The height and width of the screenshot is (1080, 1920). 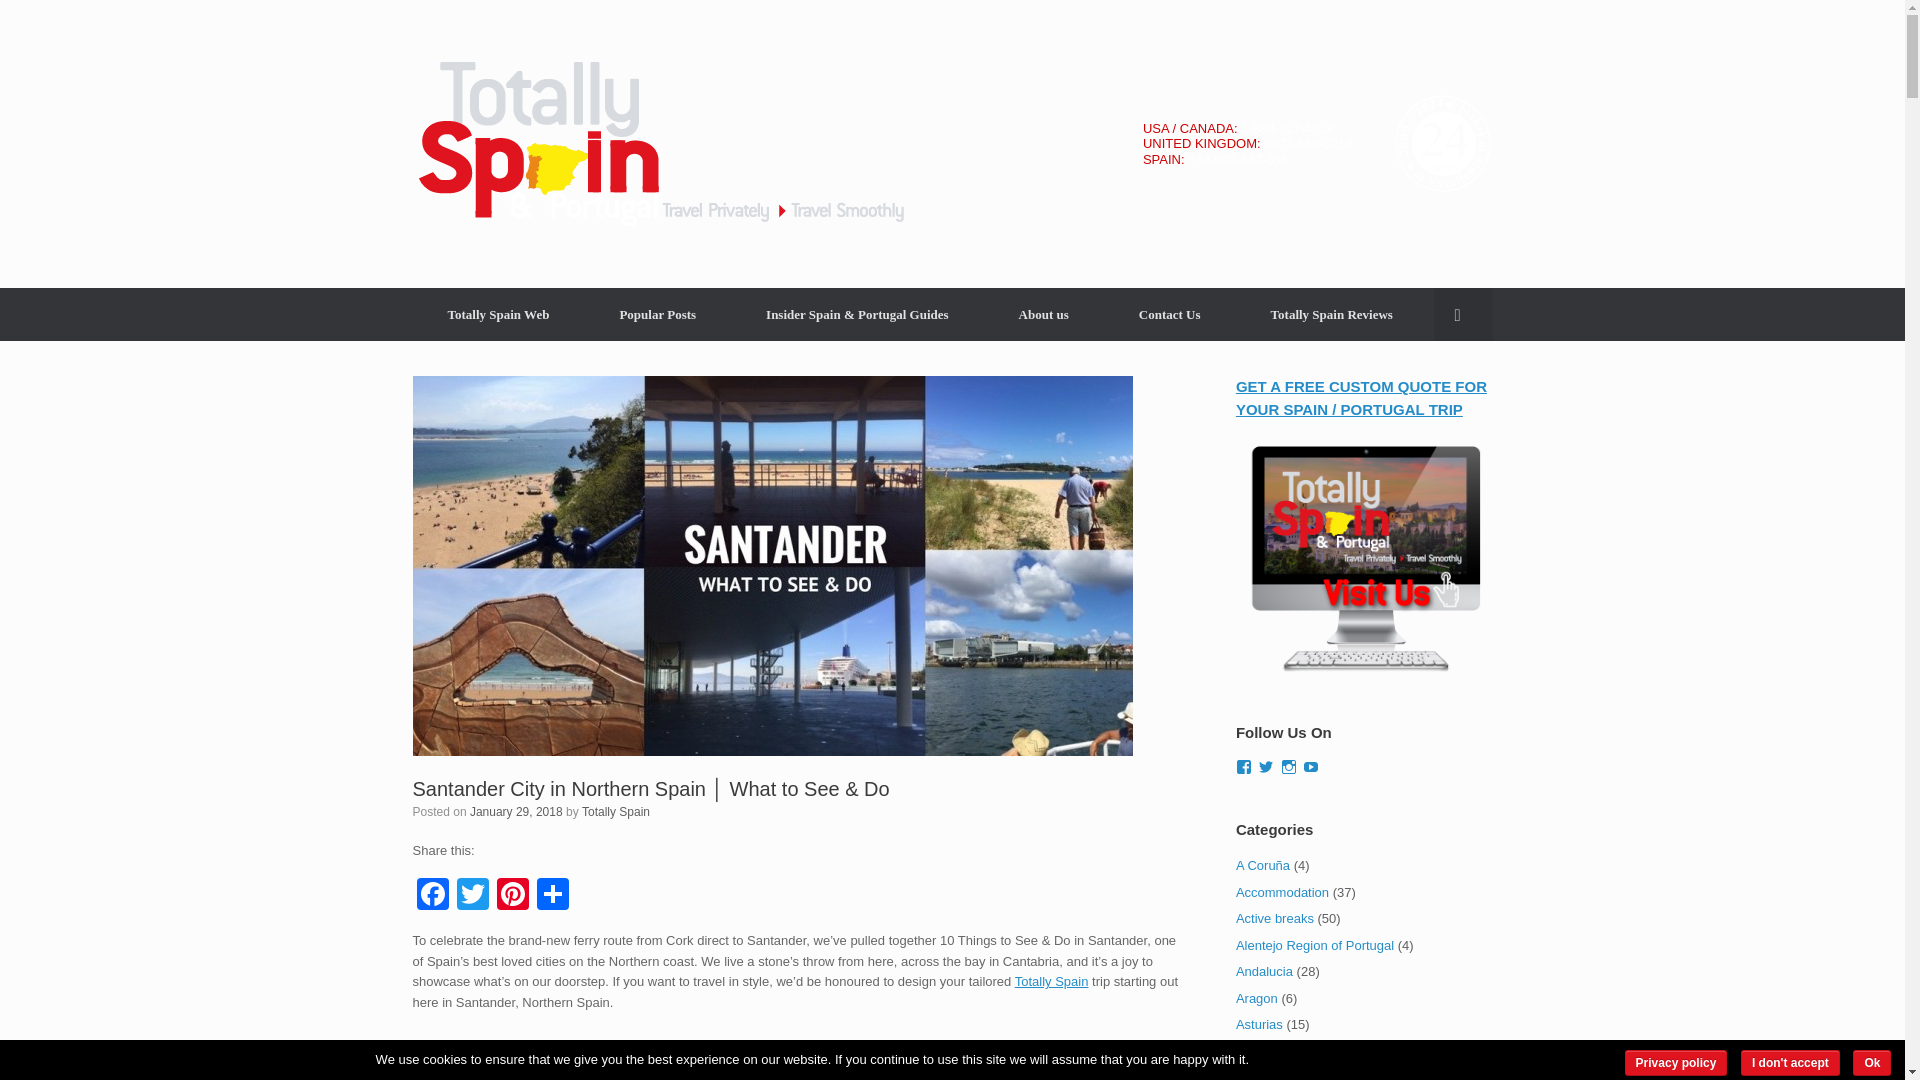 I want to click on Pinterest, so click(x=511, y=896).